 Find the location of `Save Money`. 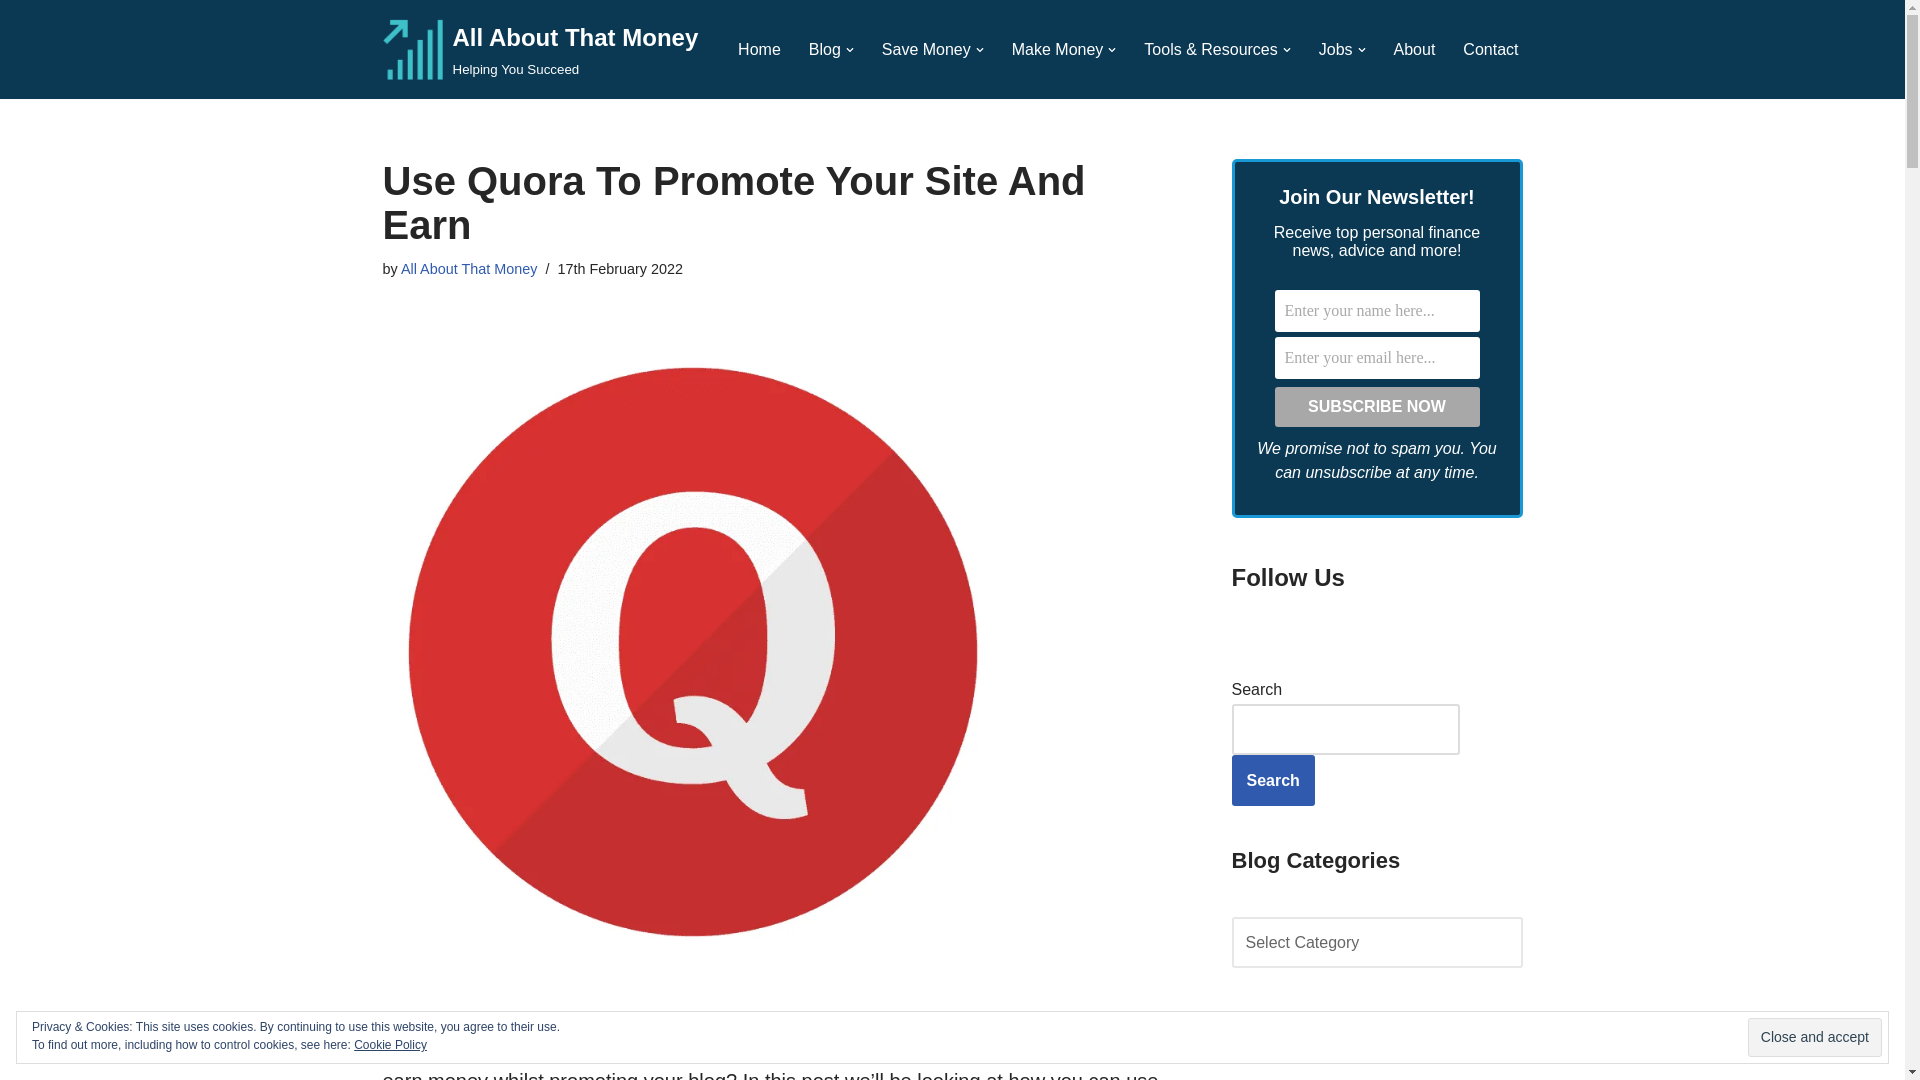

Save Money is located at coordinates (759, 48).